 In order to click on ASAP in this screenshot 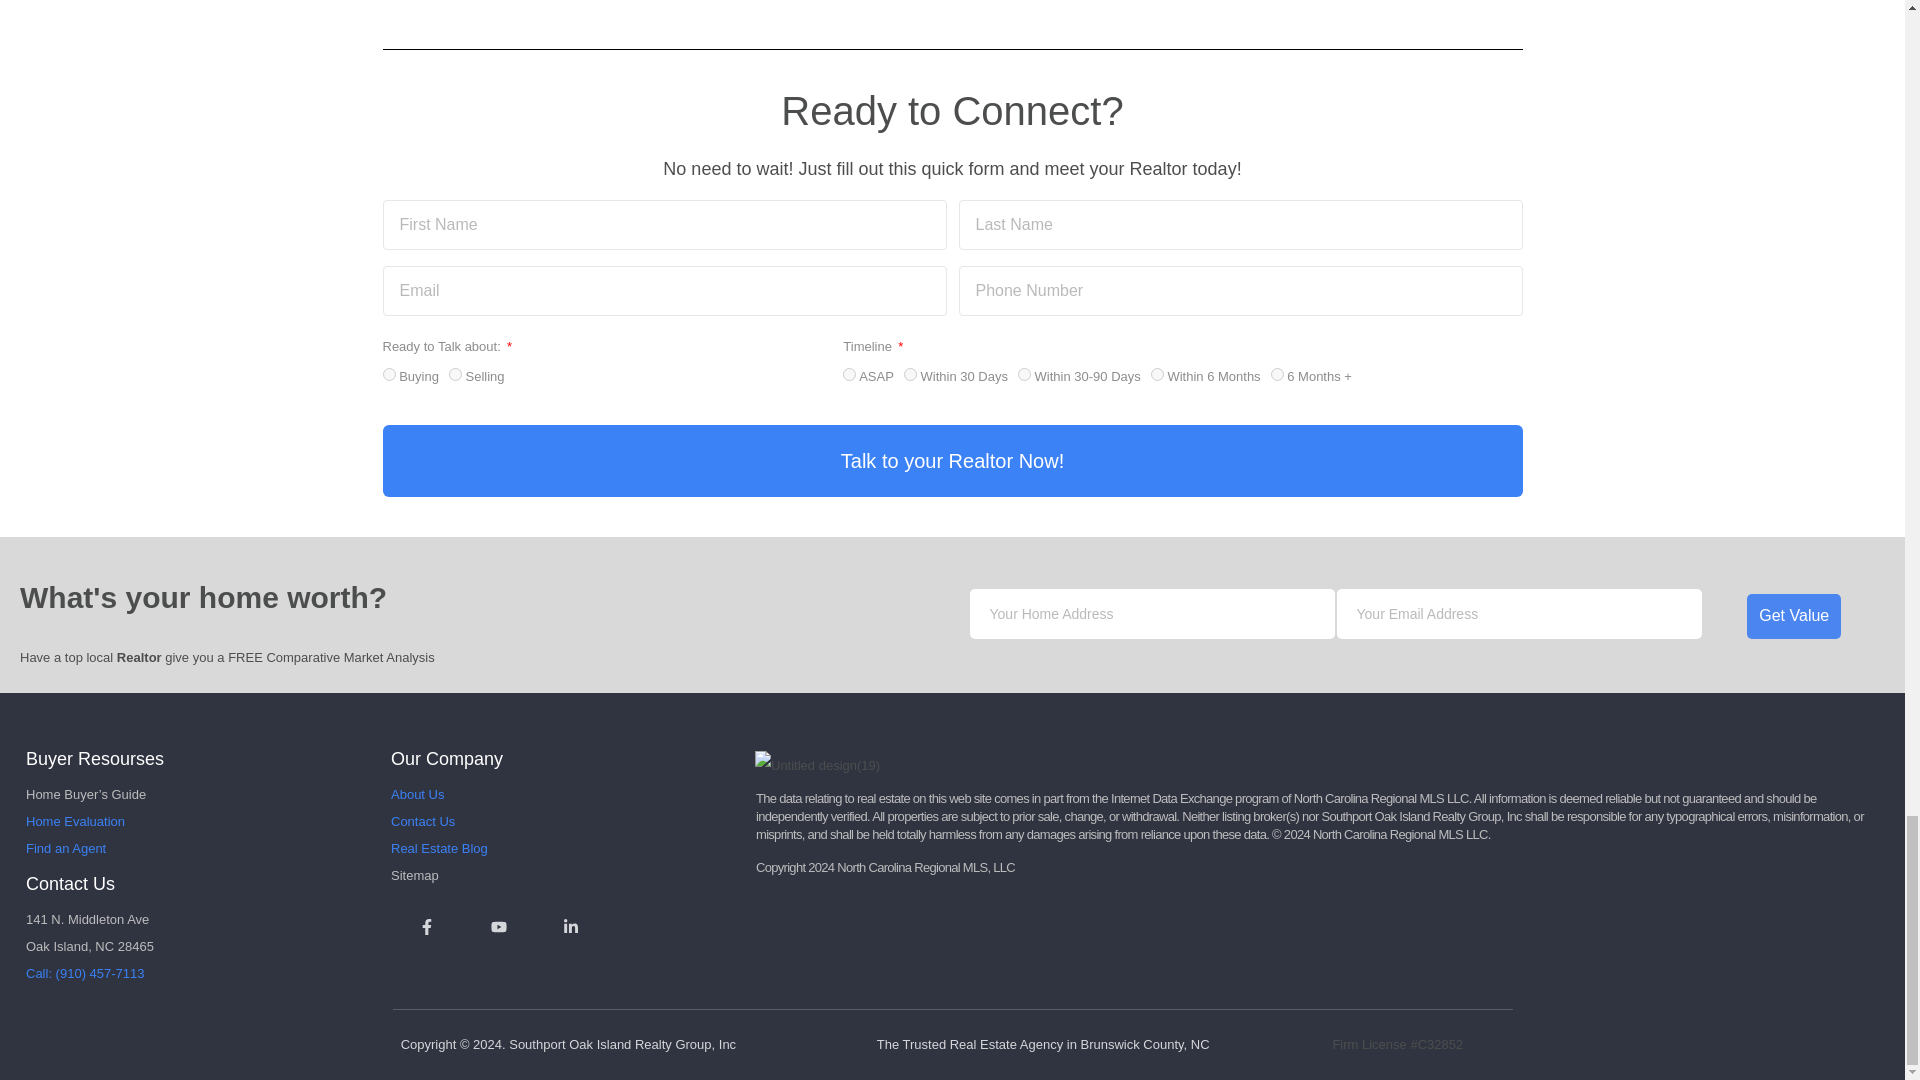, I will do `click(849, 374)`.